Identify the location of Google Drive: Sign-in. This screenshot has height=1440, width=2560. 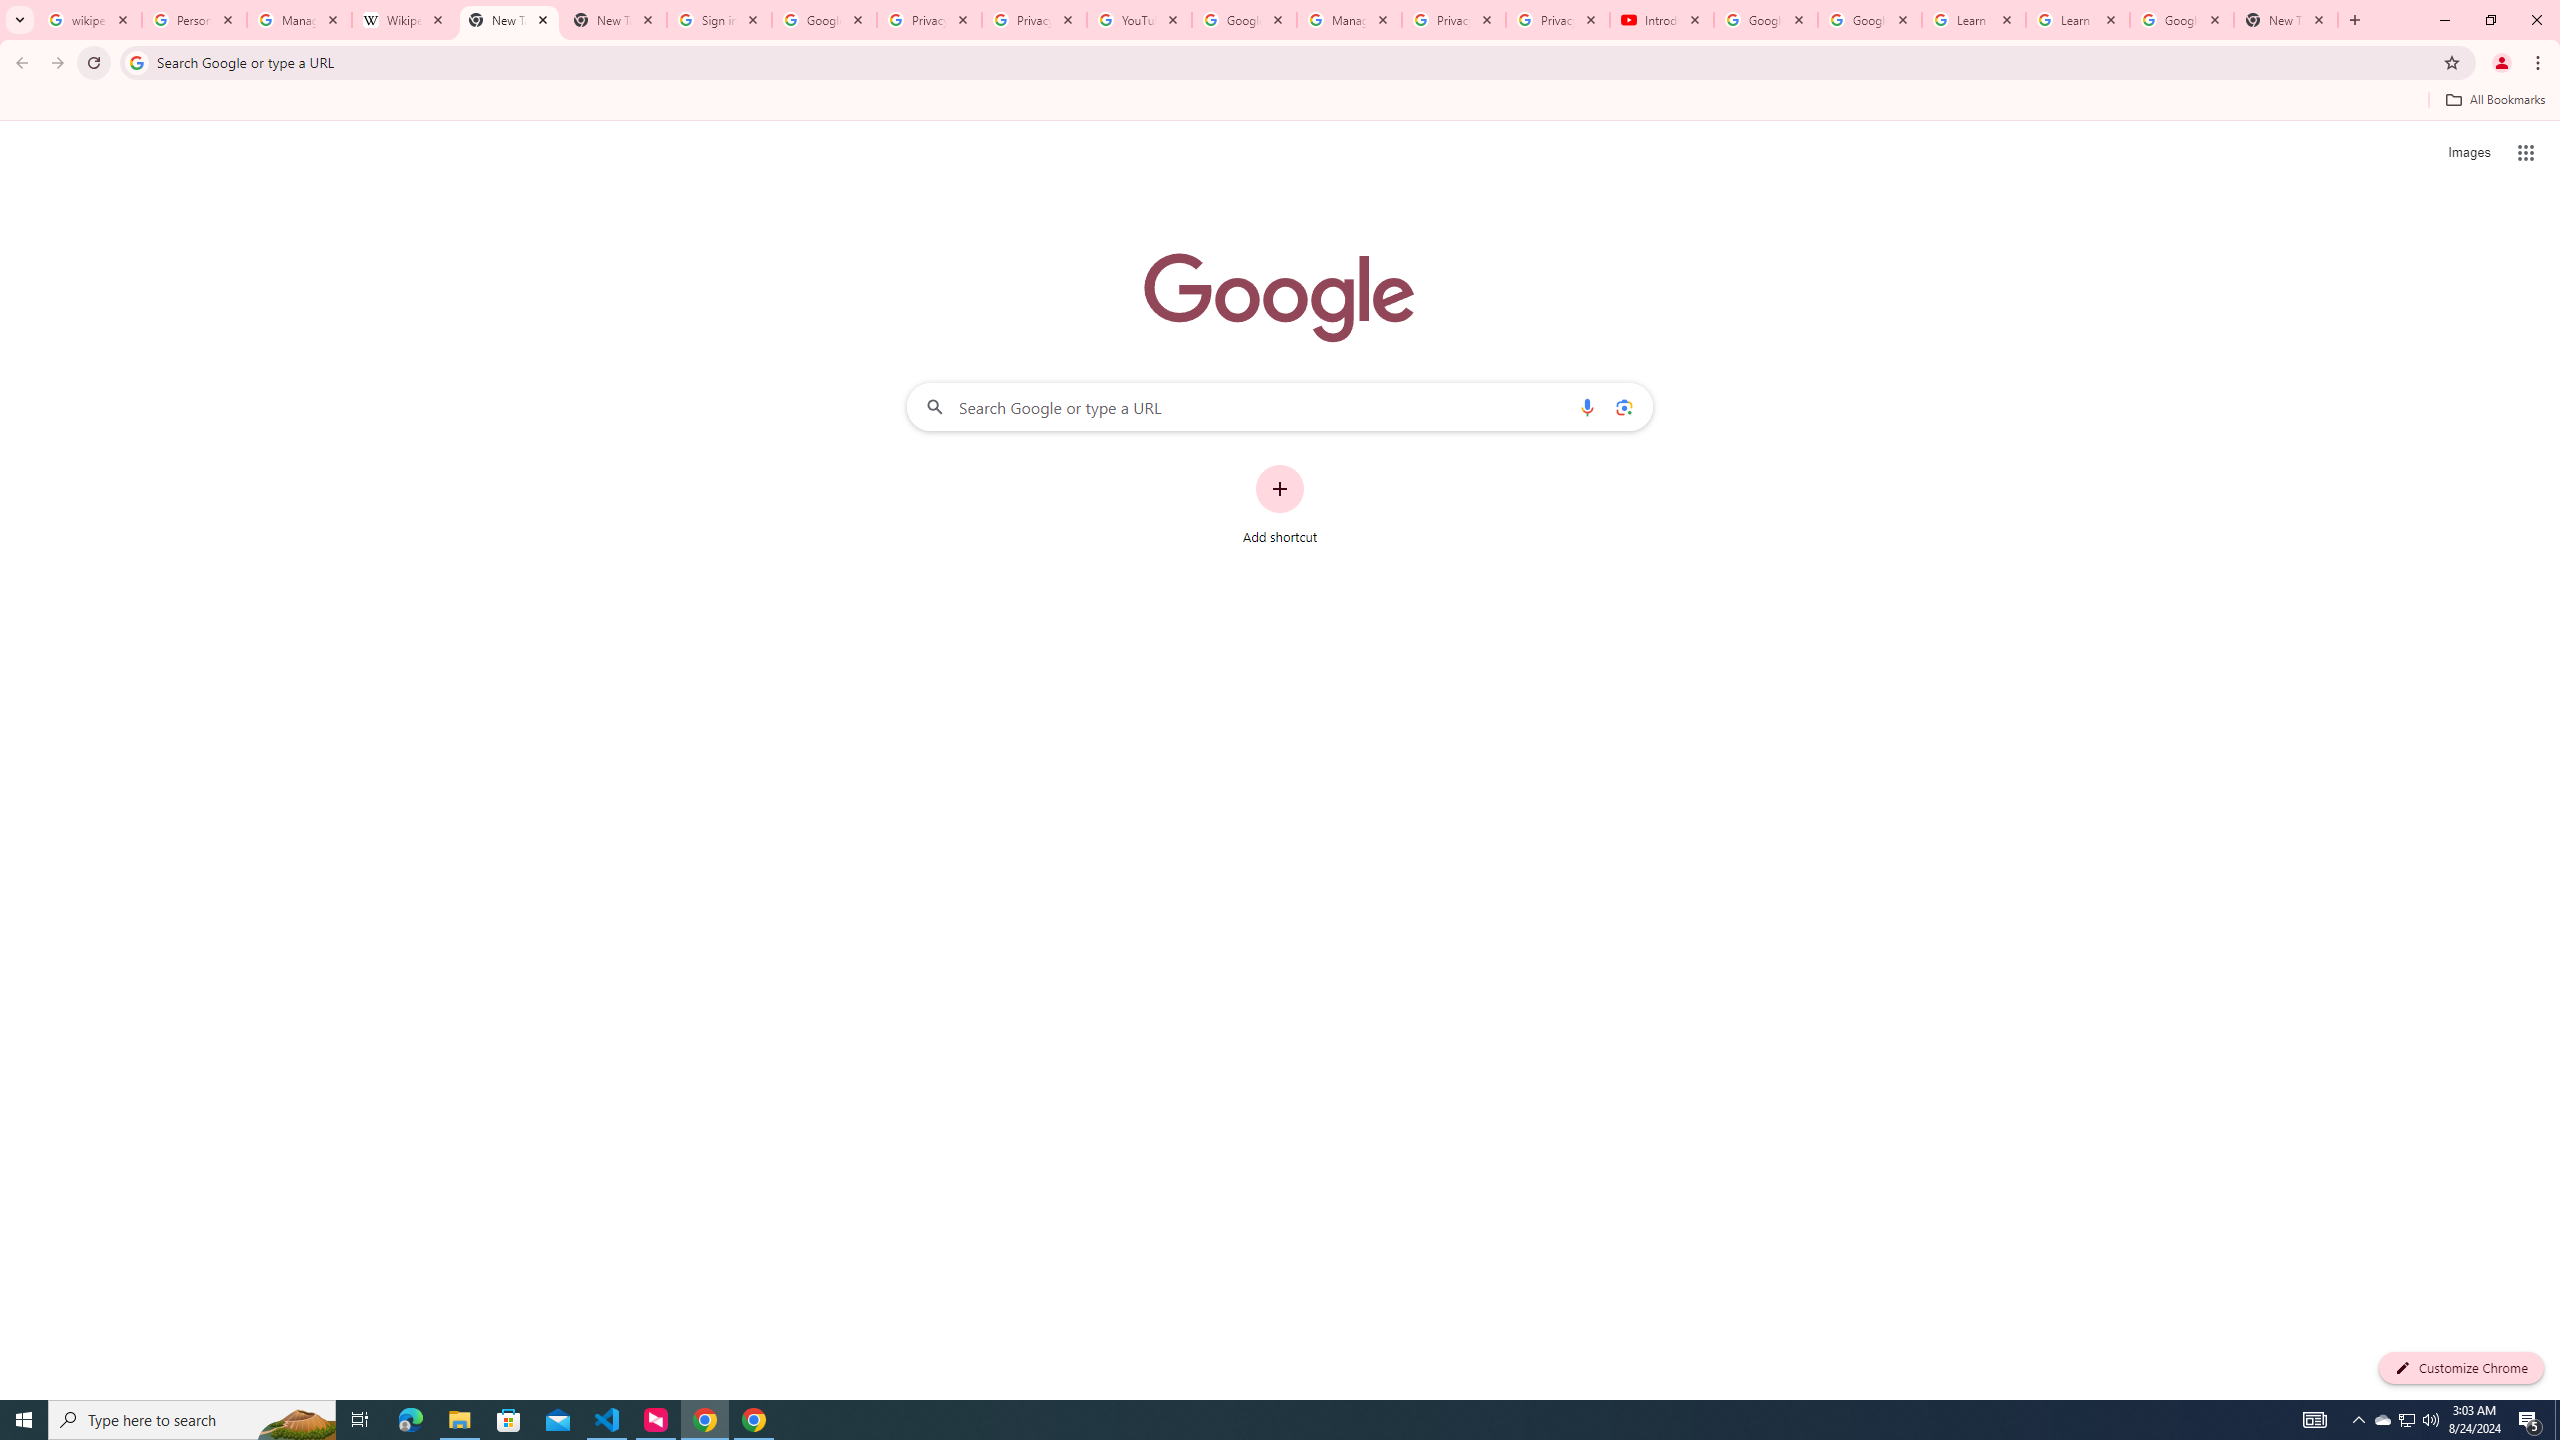
(824, 20).